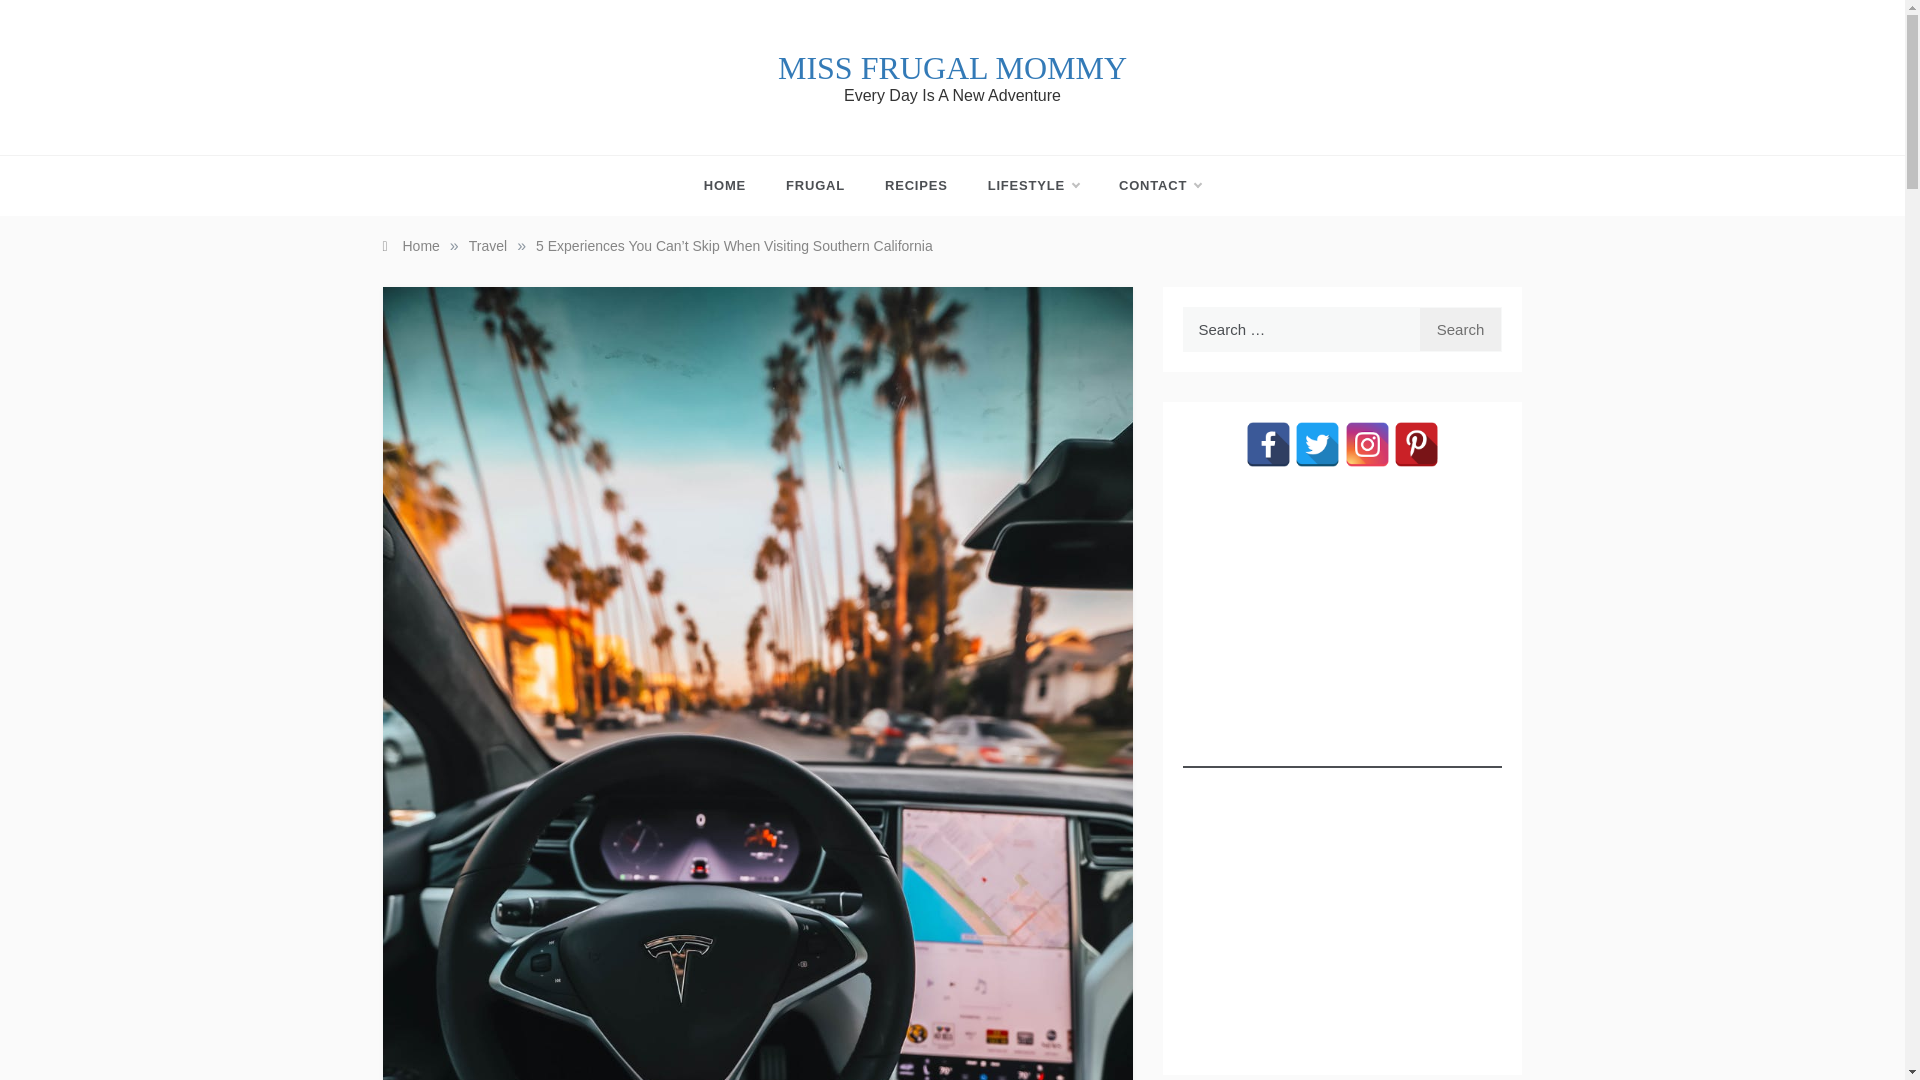 The width and height of the screenshot is (1920, 1080). I want to click on Home, so click(410, 245).